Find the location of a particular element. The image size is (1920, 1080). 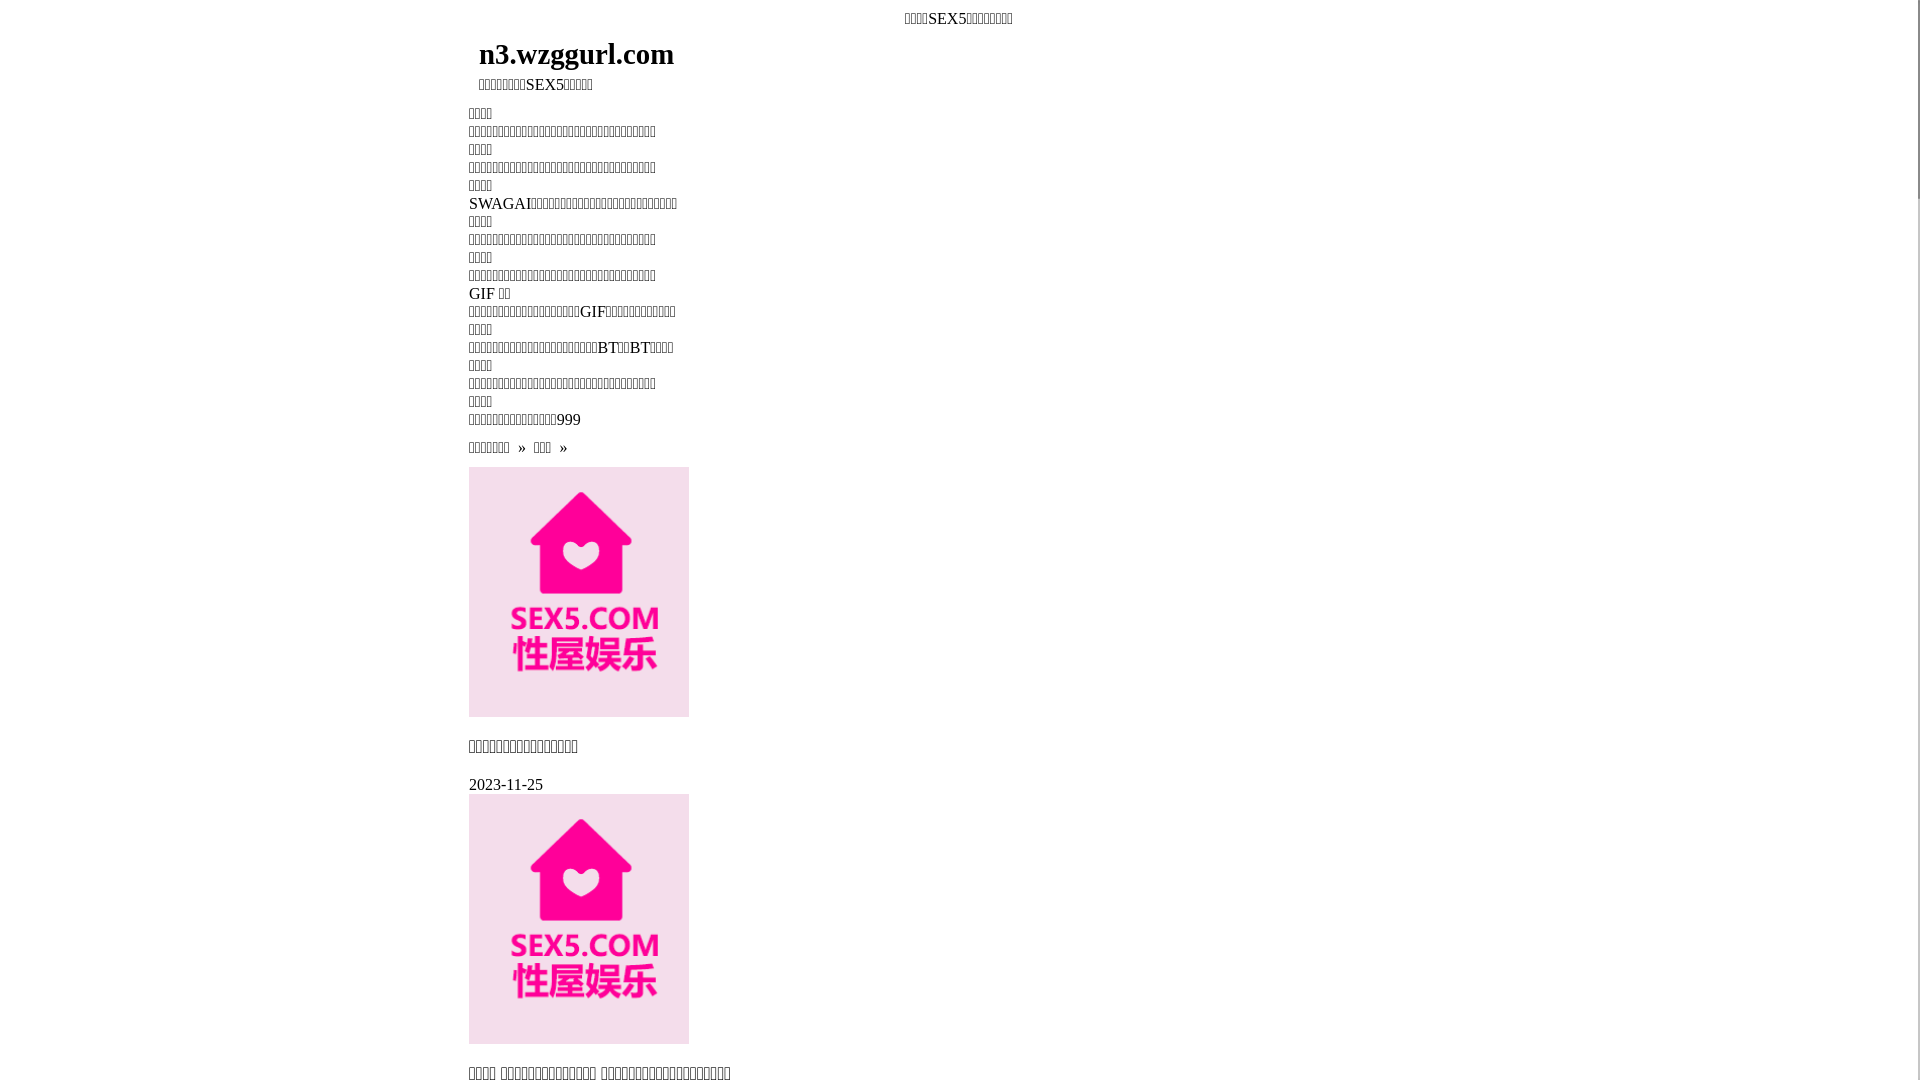

SWAG is located at coordinates (492, 204).